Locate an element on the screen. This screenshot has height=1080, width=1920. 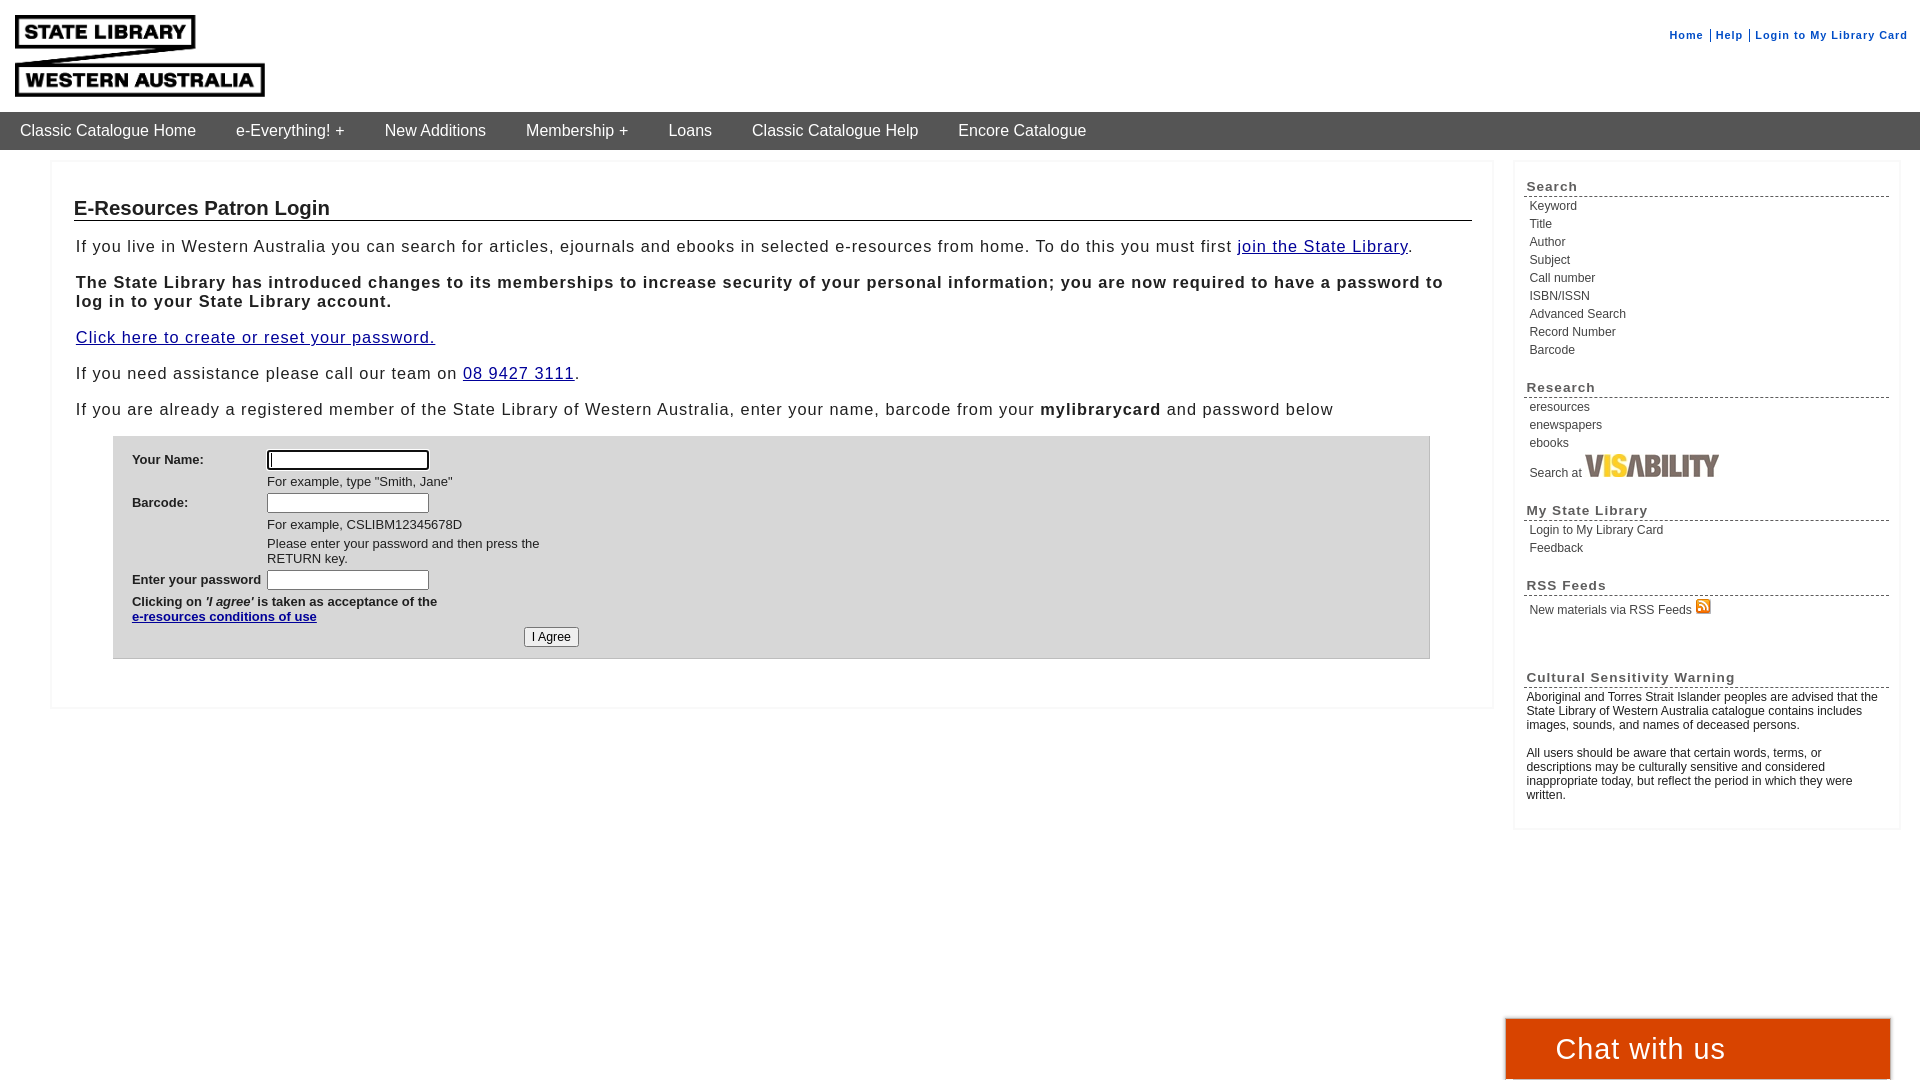
Feedback is located at coordinates (1708, 548).